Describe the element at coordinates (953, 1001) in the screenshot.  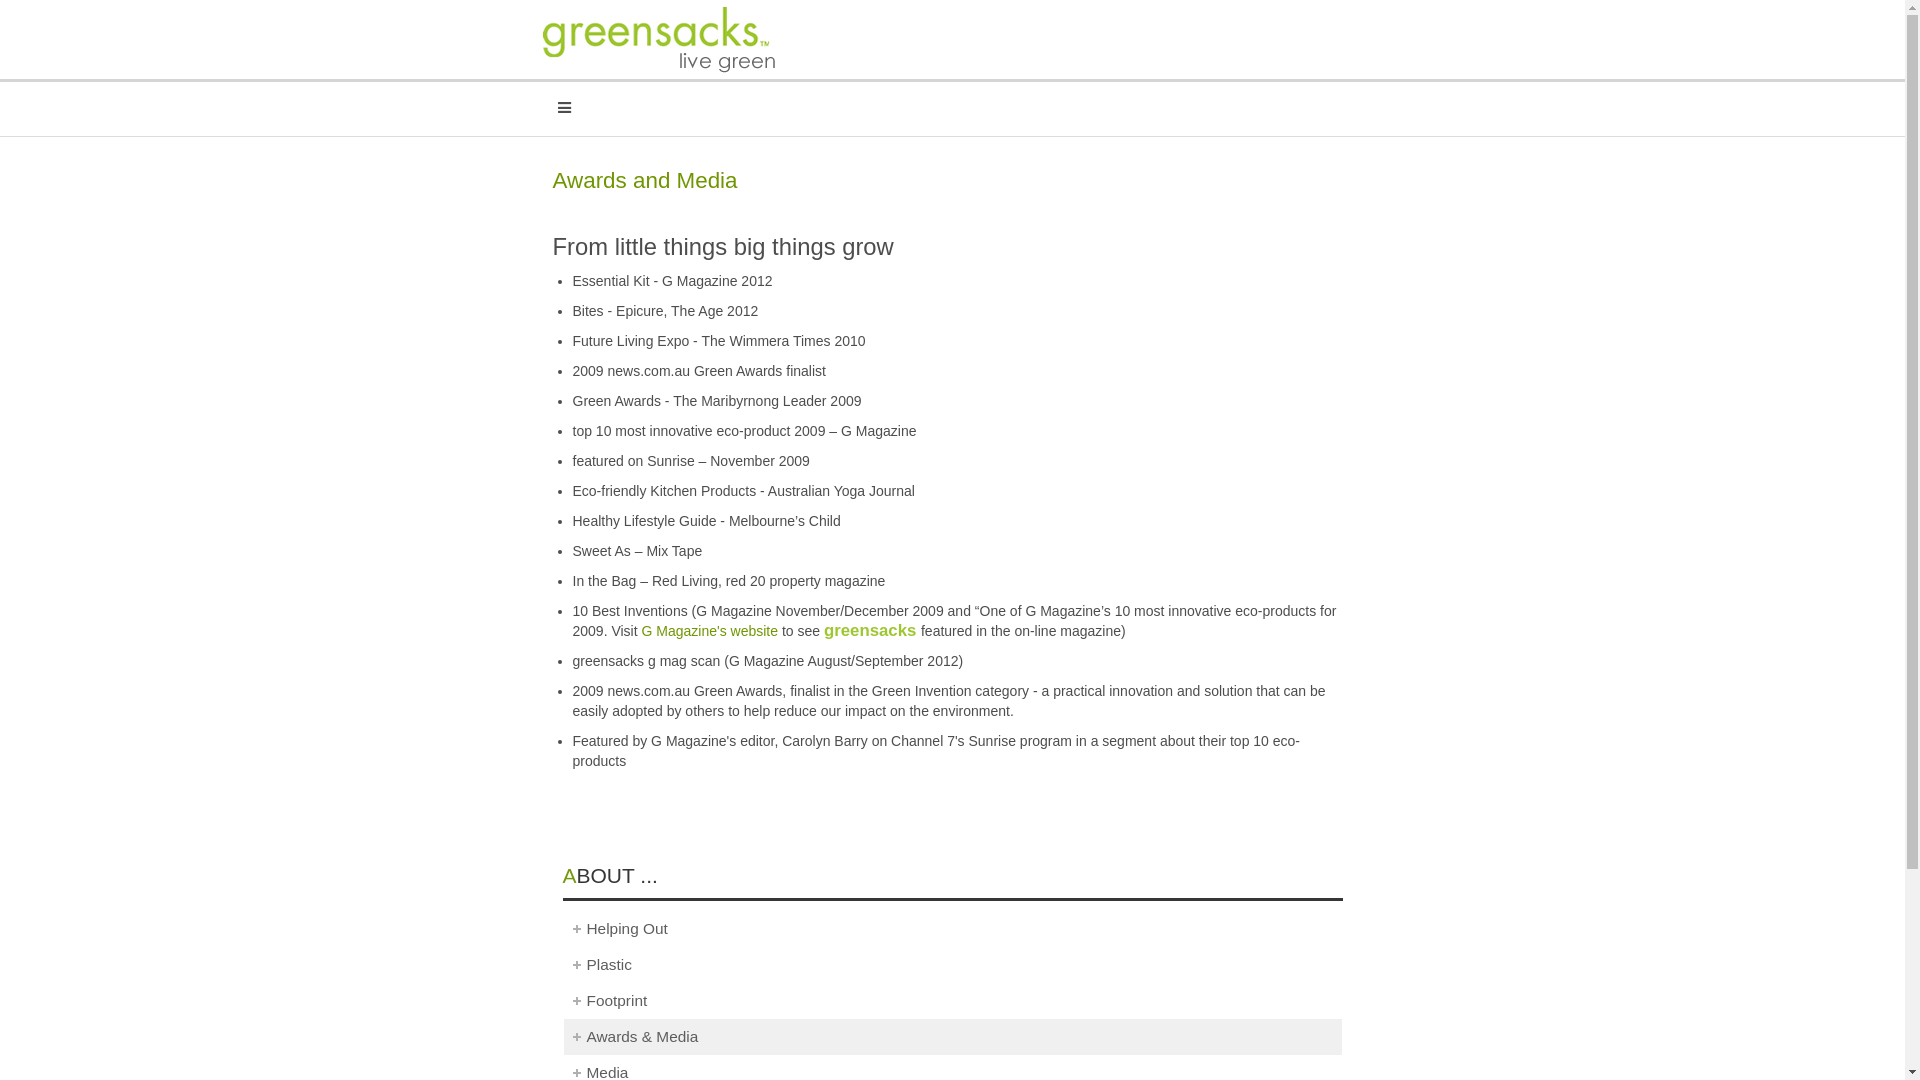
I see `Footprint` at that location.